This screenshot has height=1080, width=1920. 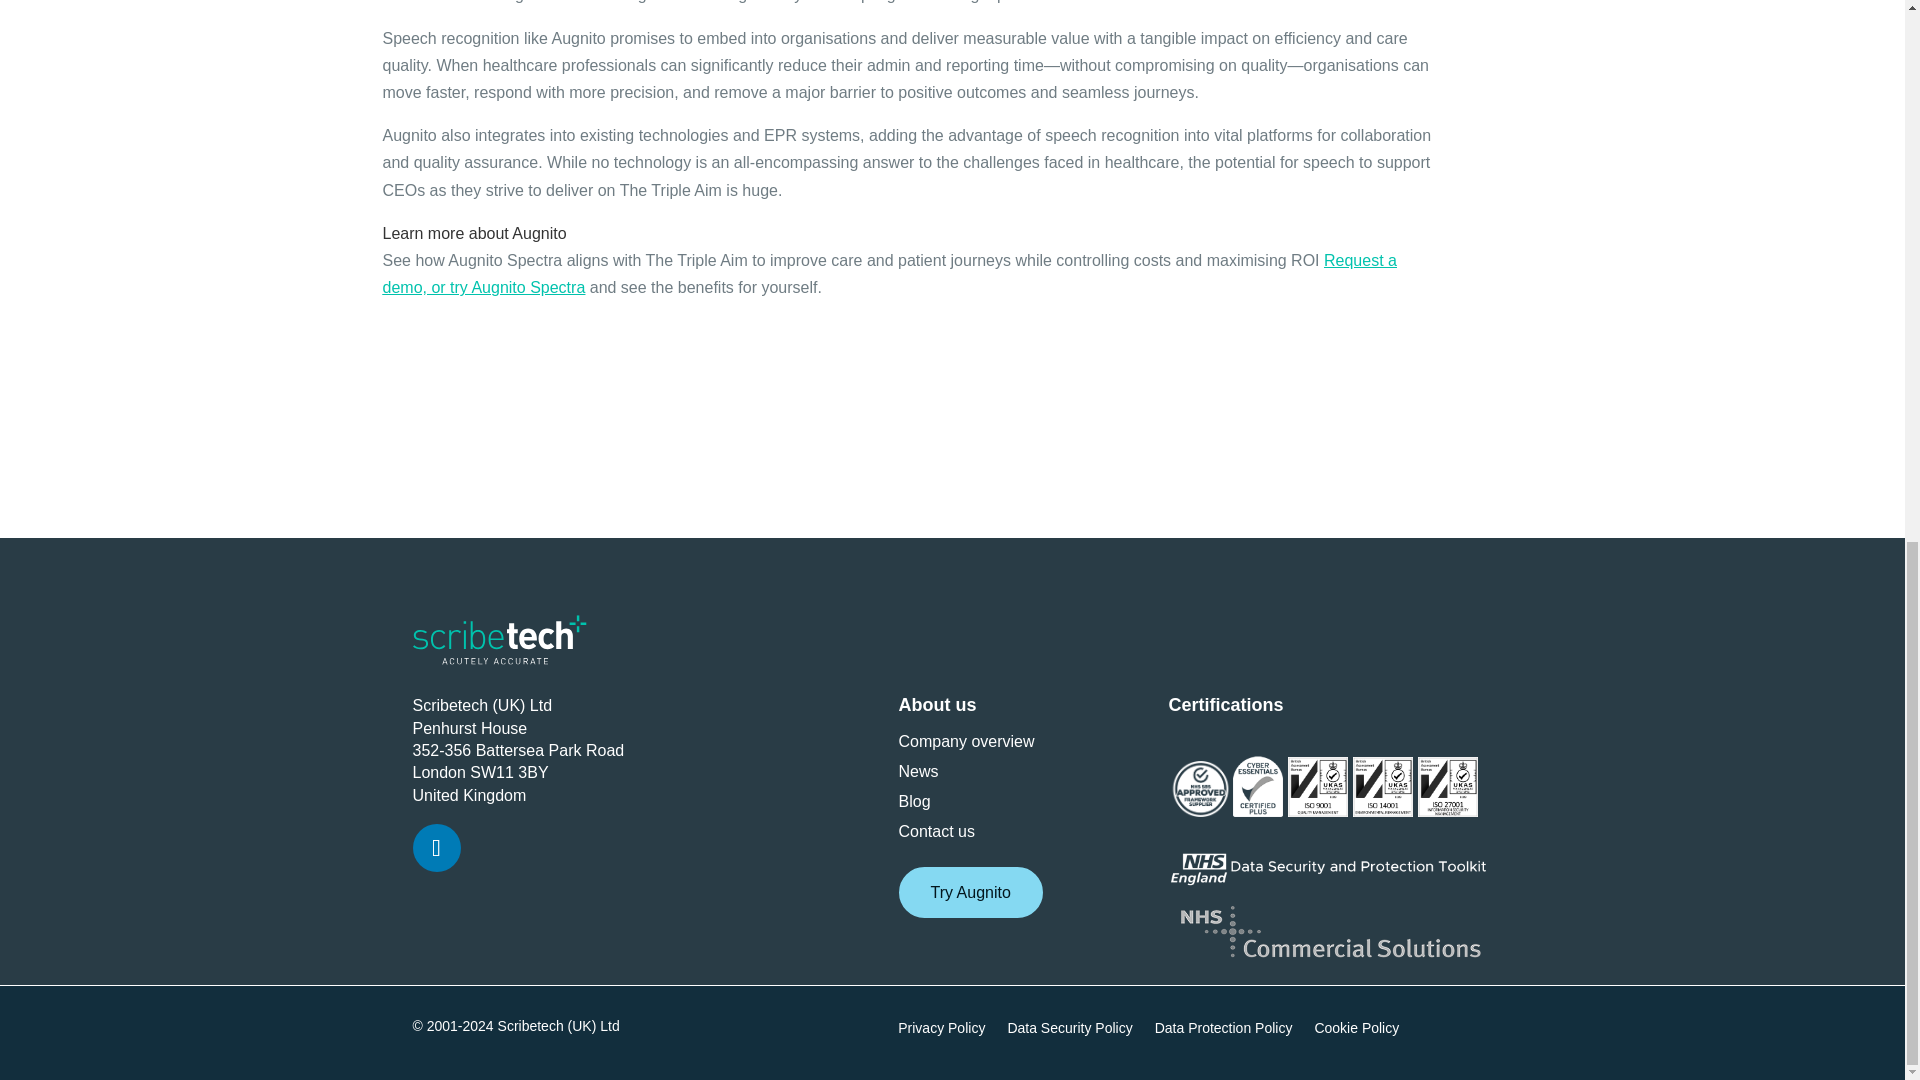 I want to click on Data Security Policy, so click(x=1069, y=1032).